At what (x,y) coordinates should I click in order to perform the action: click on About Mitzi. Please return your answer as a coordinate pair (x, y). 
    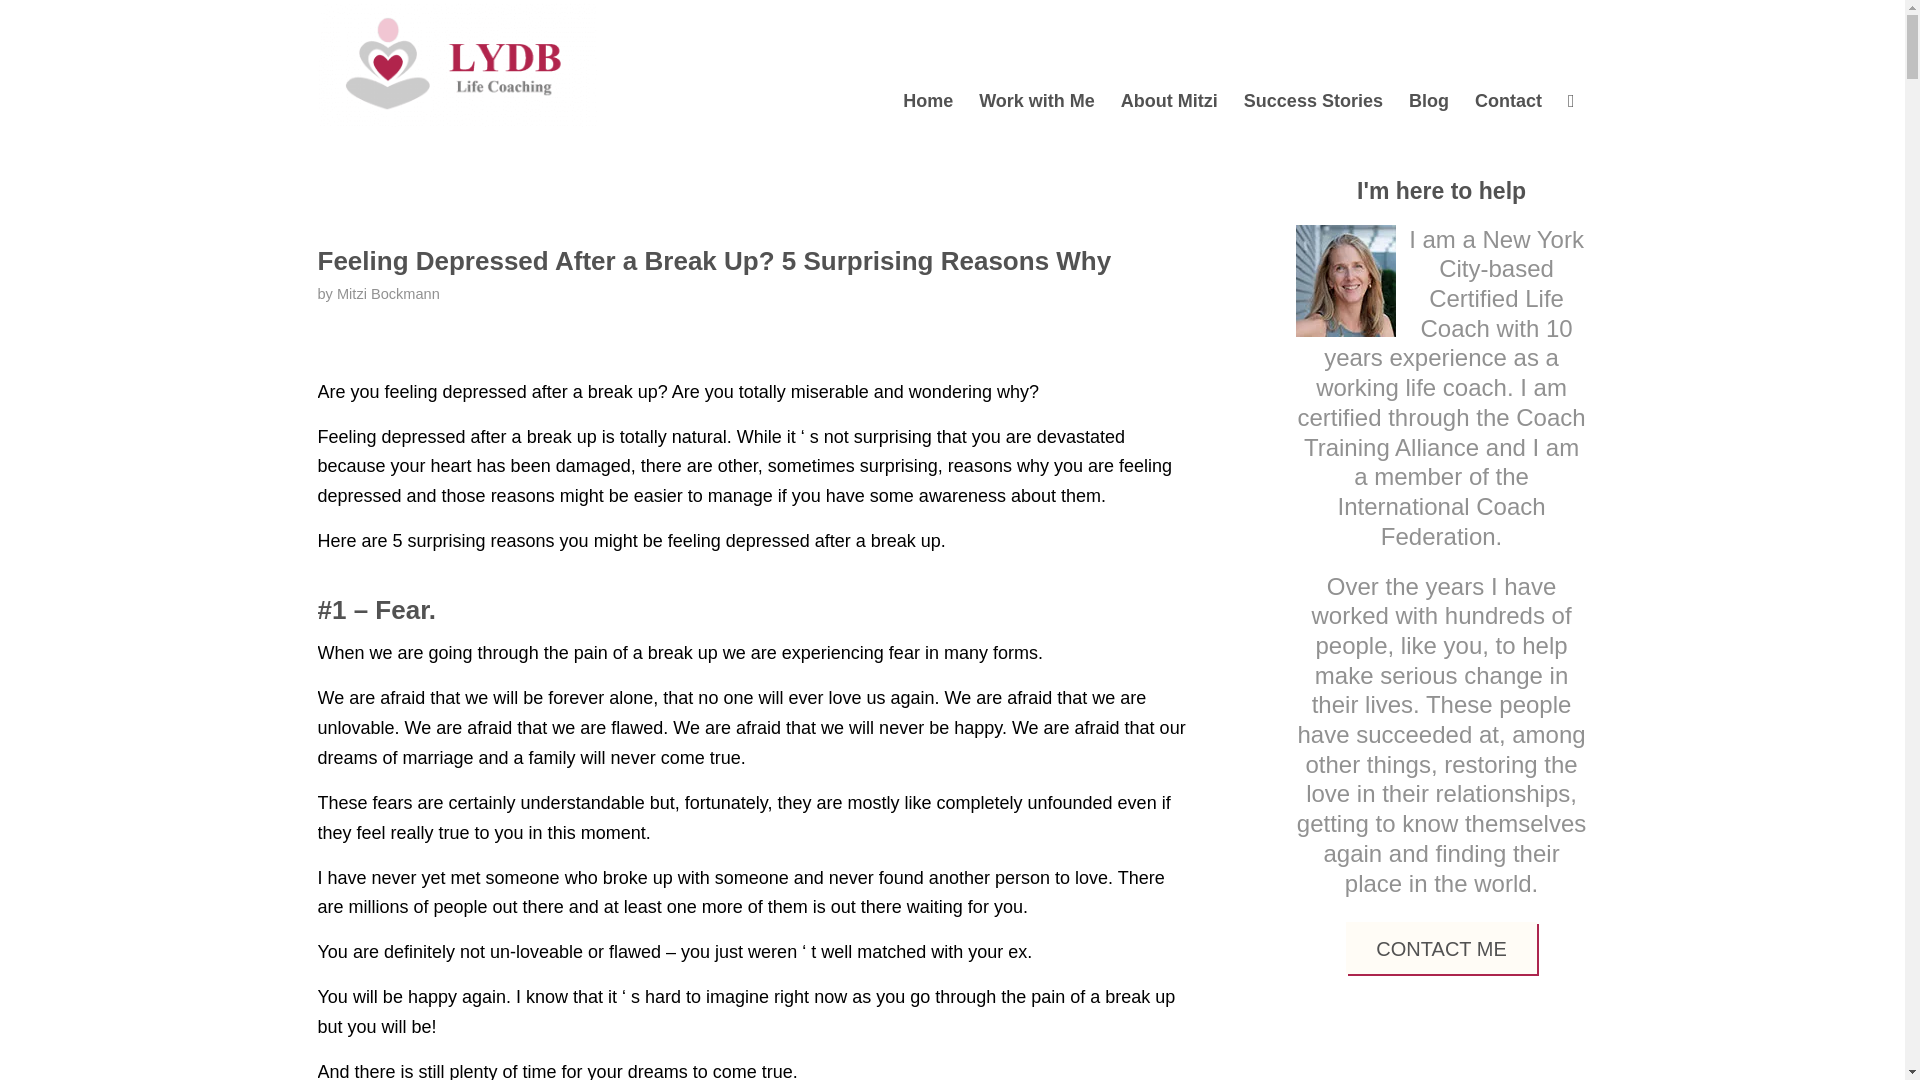
    Looking at the image, I should click on (1168, 64).